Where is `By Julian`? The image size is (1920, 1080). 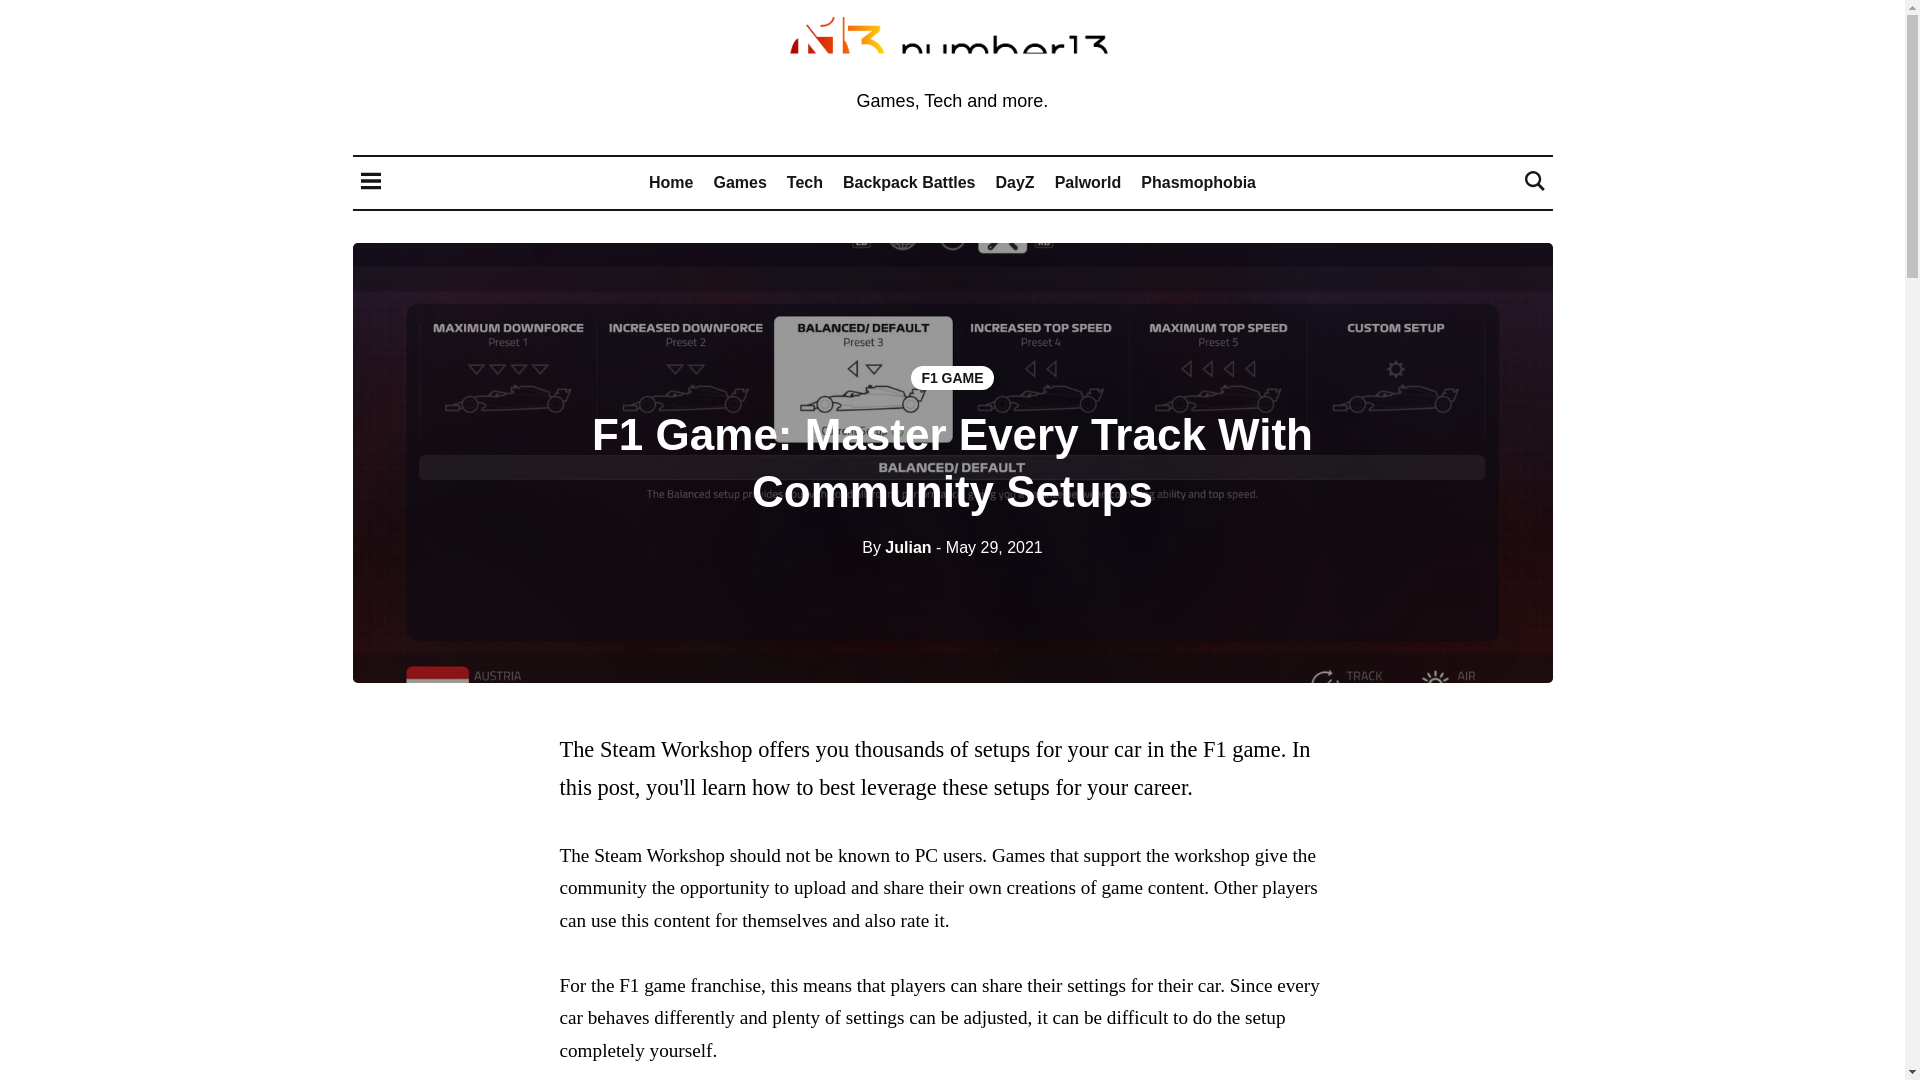 By Julian is located at coordinates (896, 547).